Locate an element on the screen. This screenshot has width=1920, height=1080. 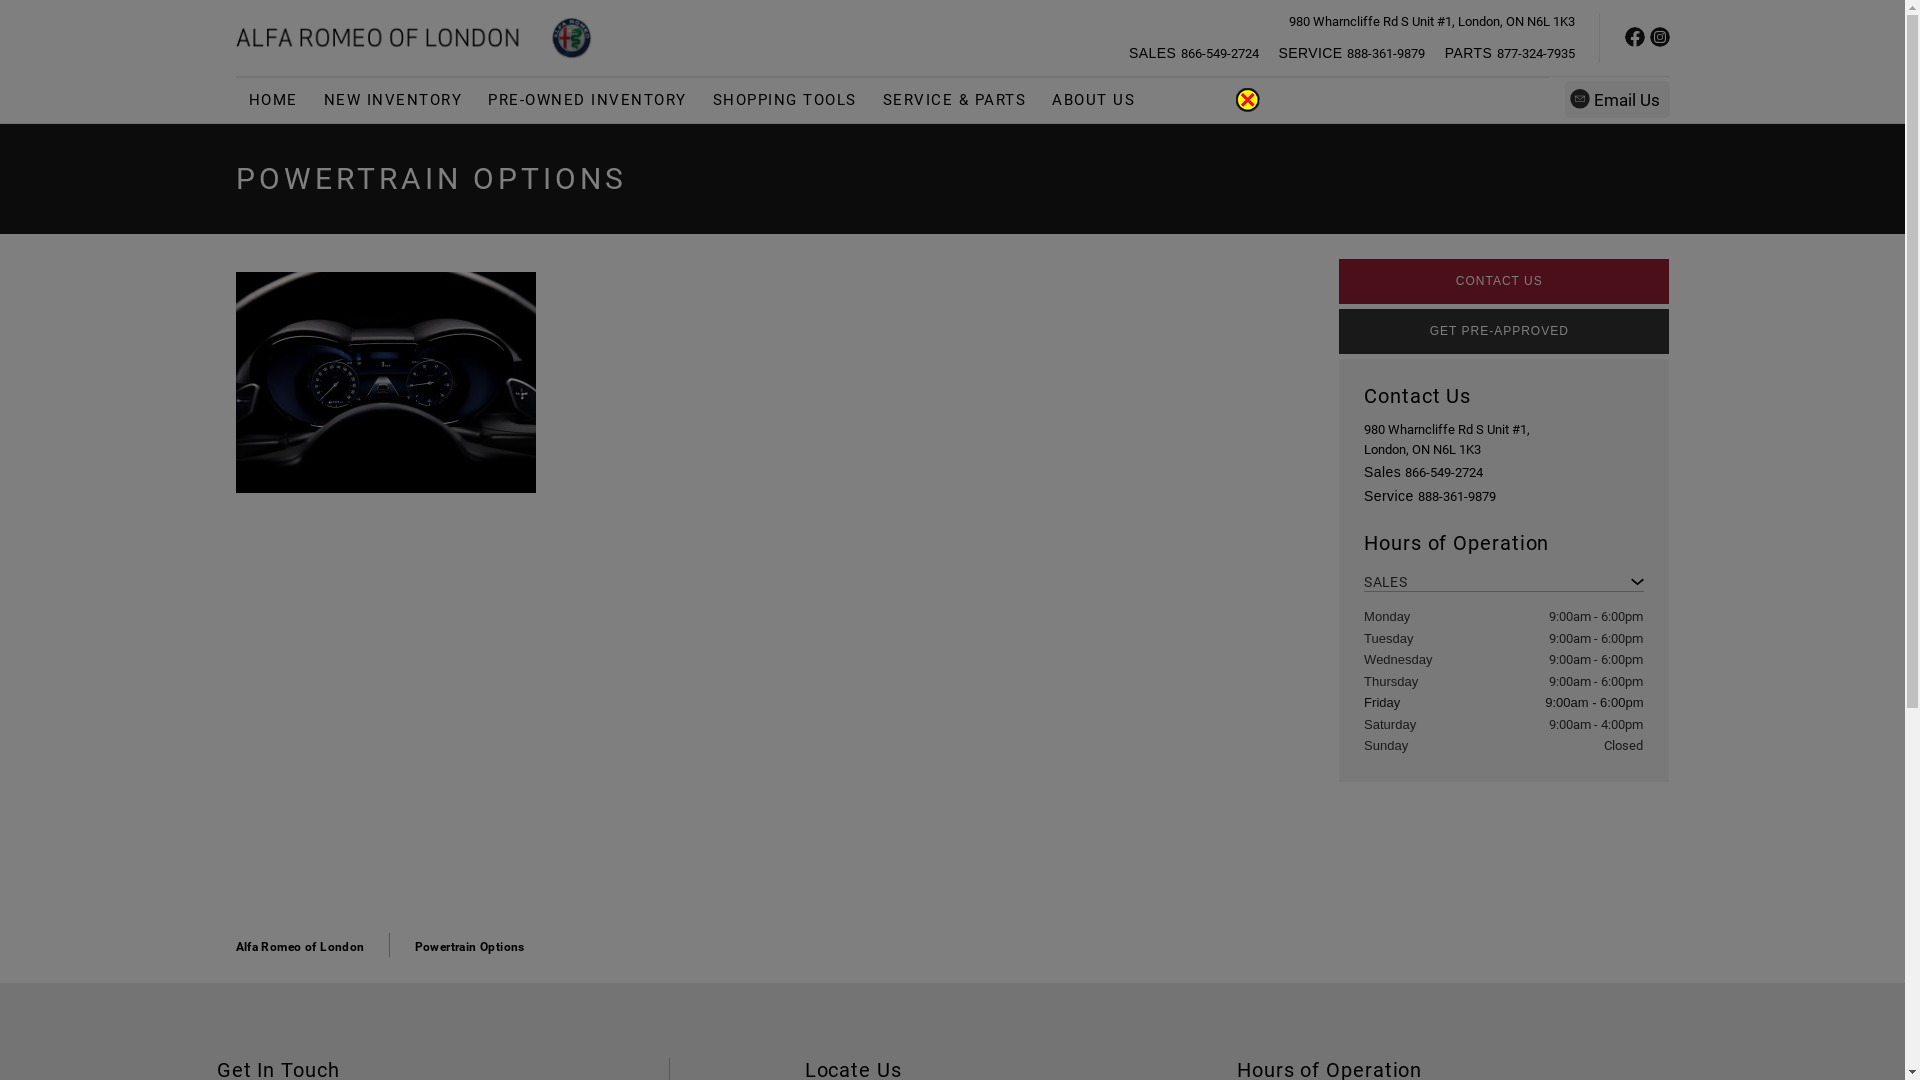
SHOPPING TOOLS is located at coordinates (785, 100).